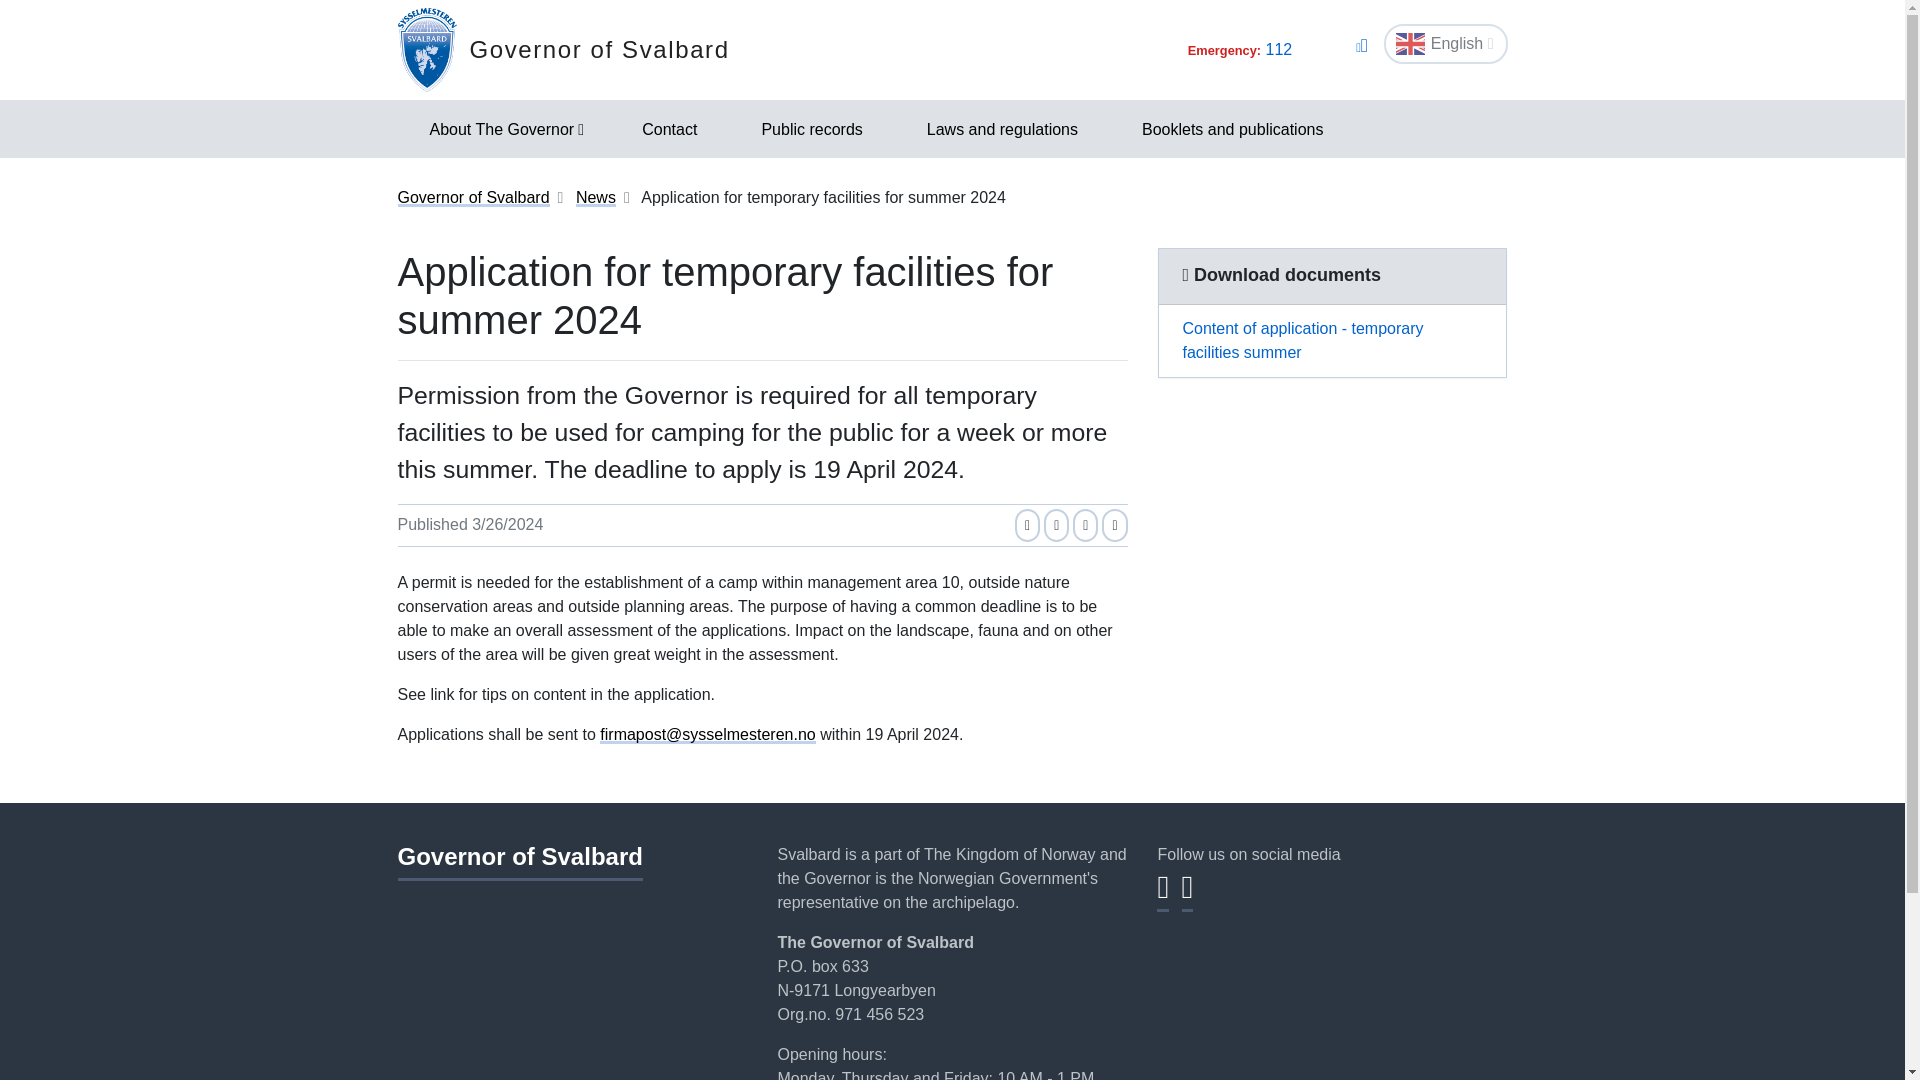 This screenshot has height=1080, width=1920. Describe the element at coordinates (1002, 128) in the screenshot. I see `Laws and regulations` at that location.